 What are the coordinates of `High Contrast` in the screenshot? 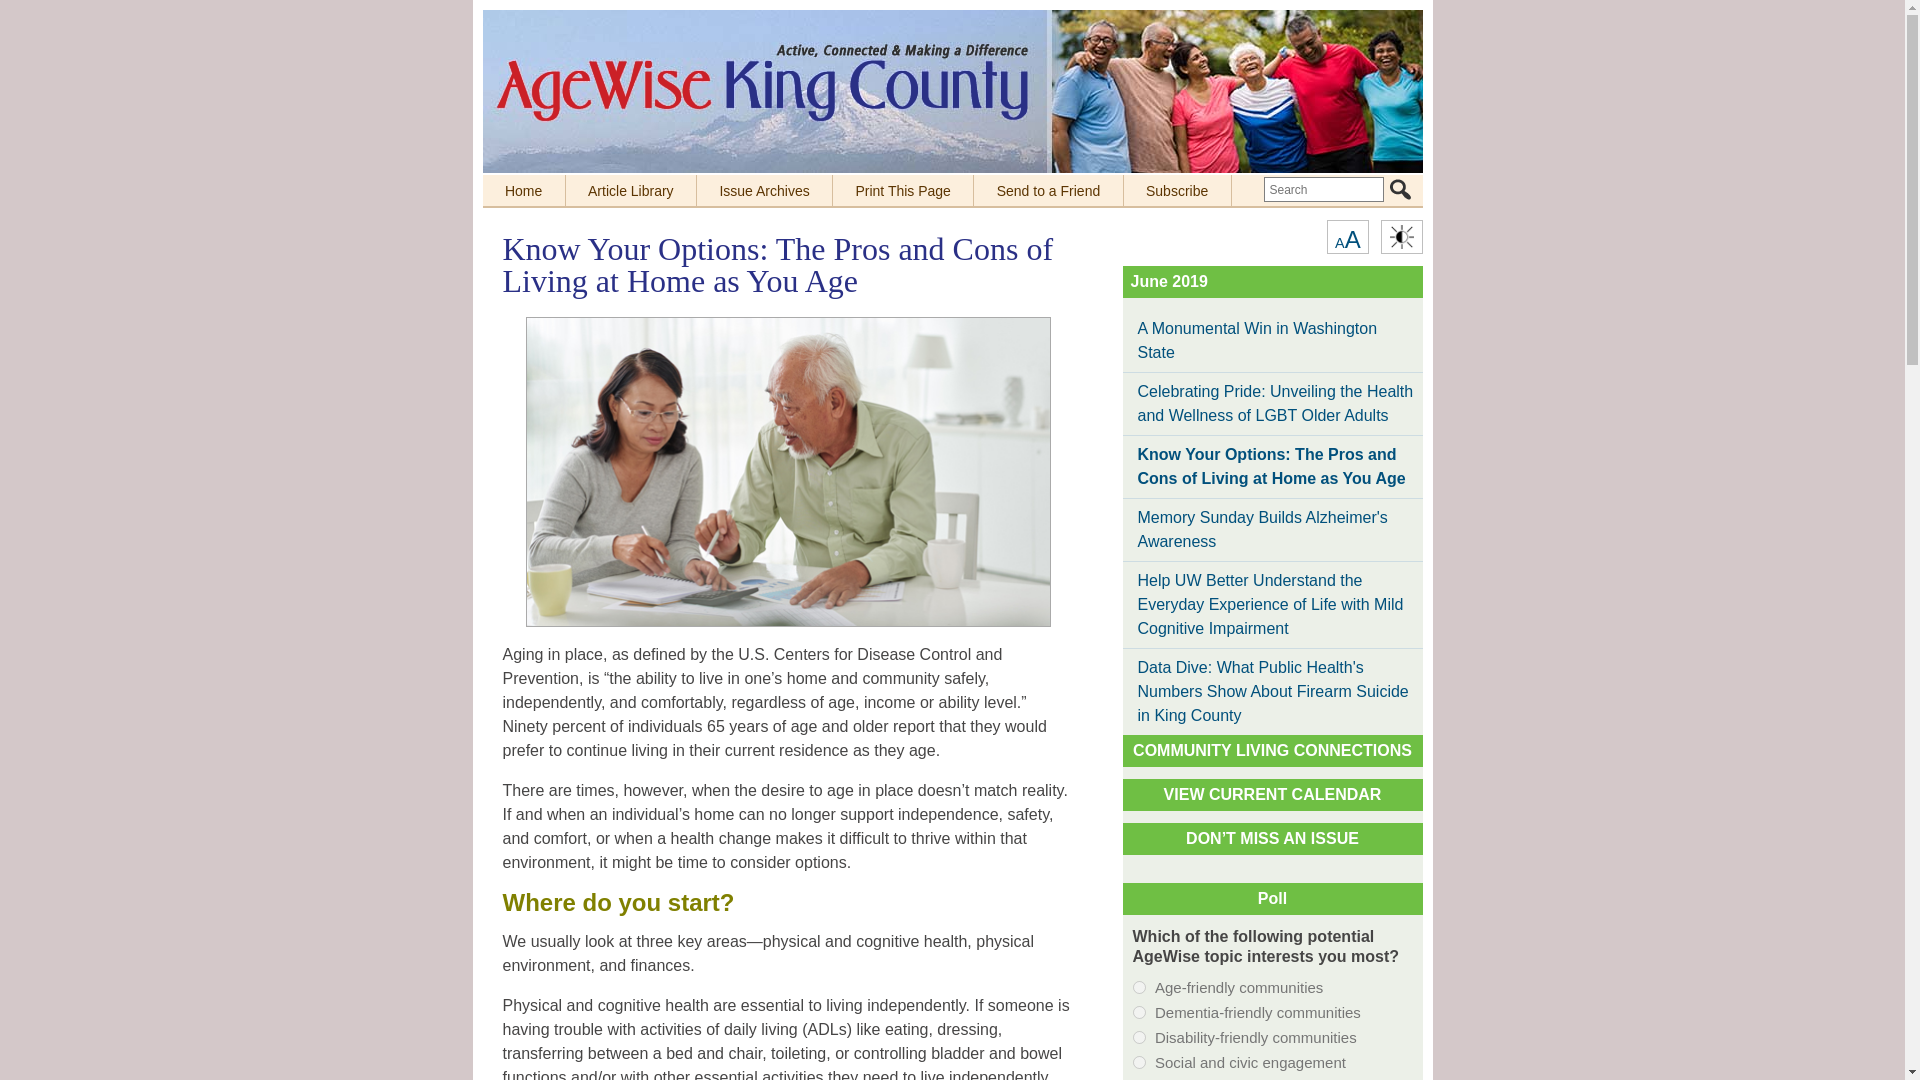 It's located at (1272, 340).